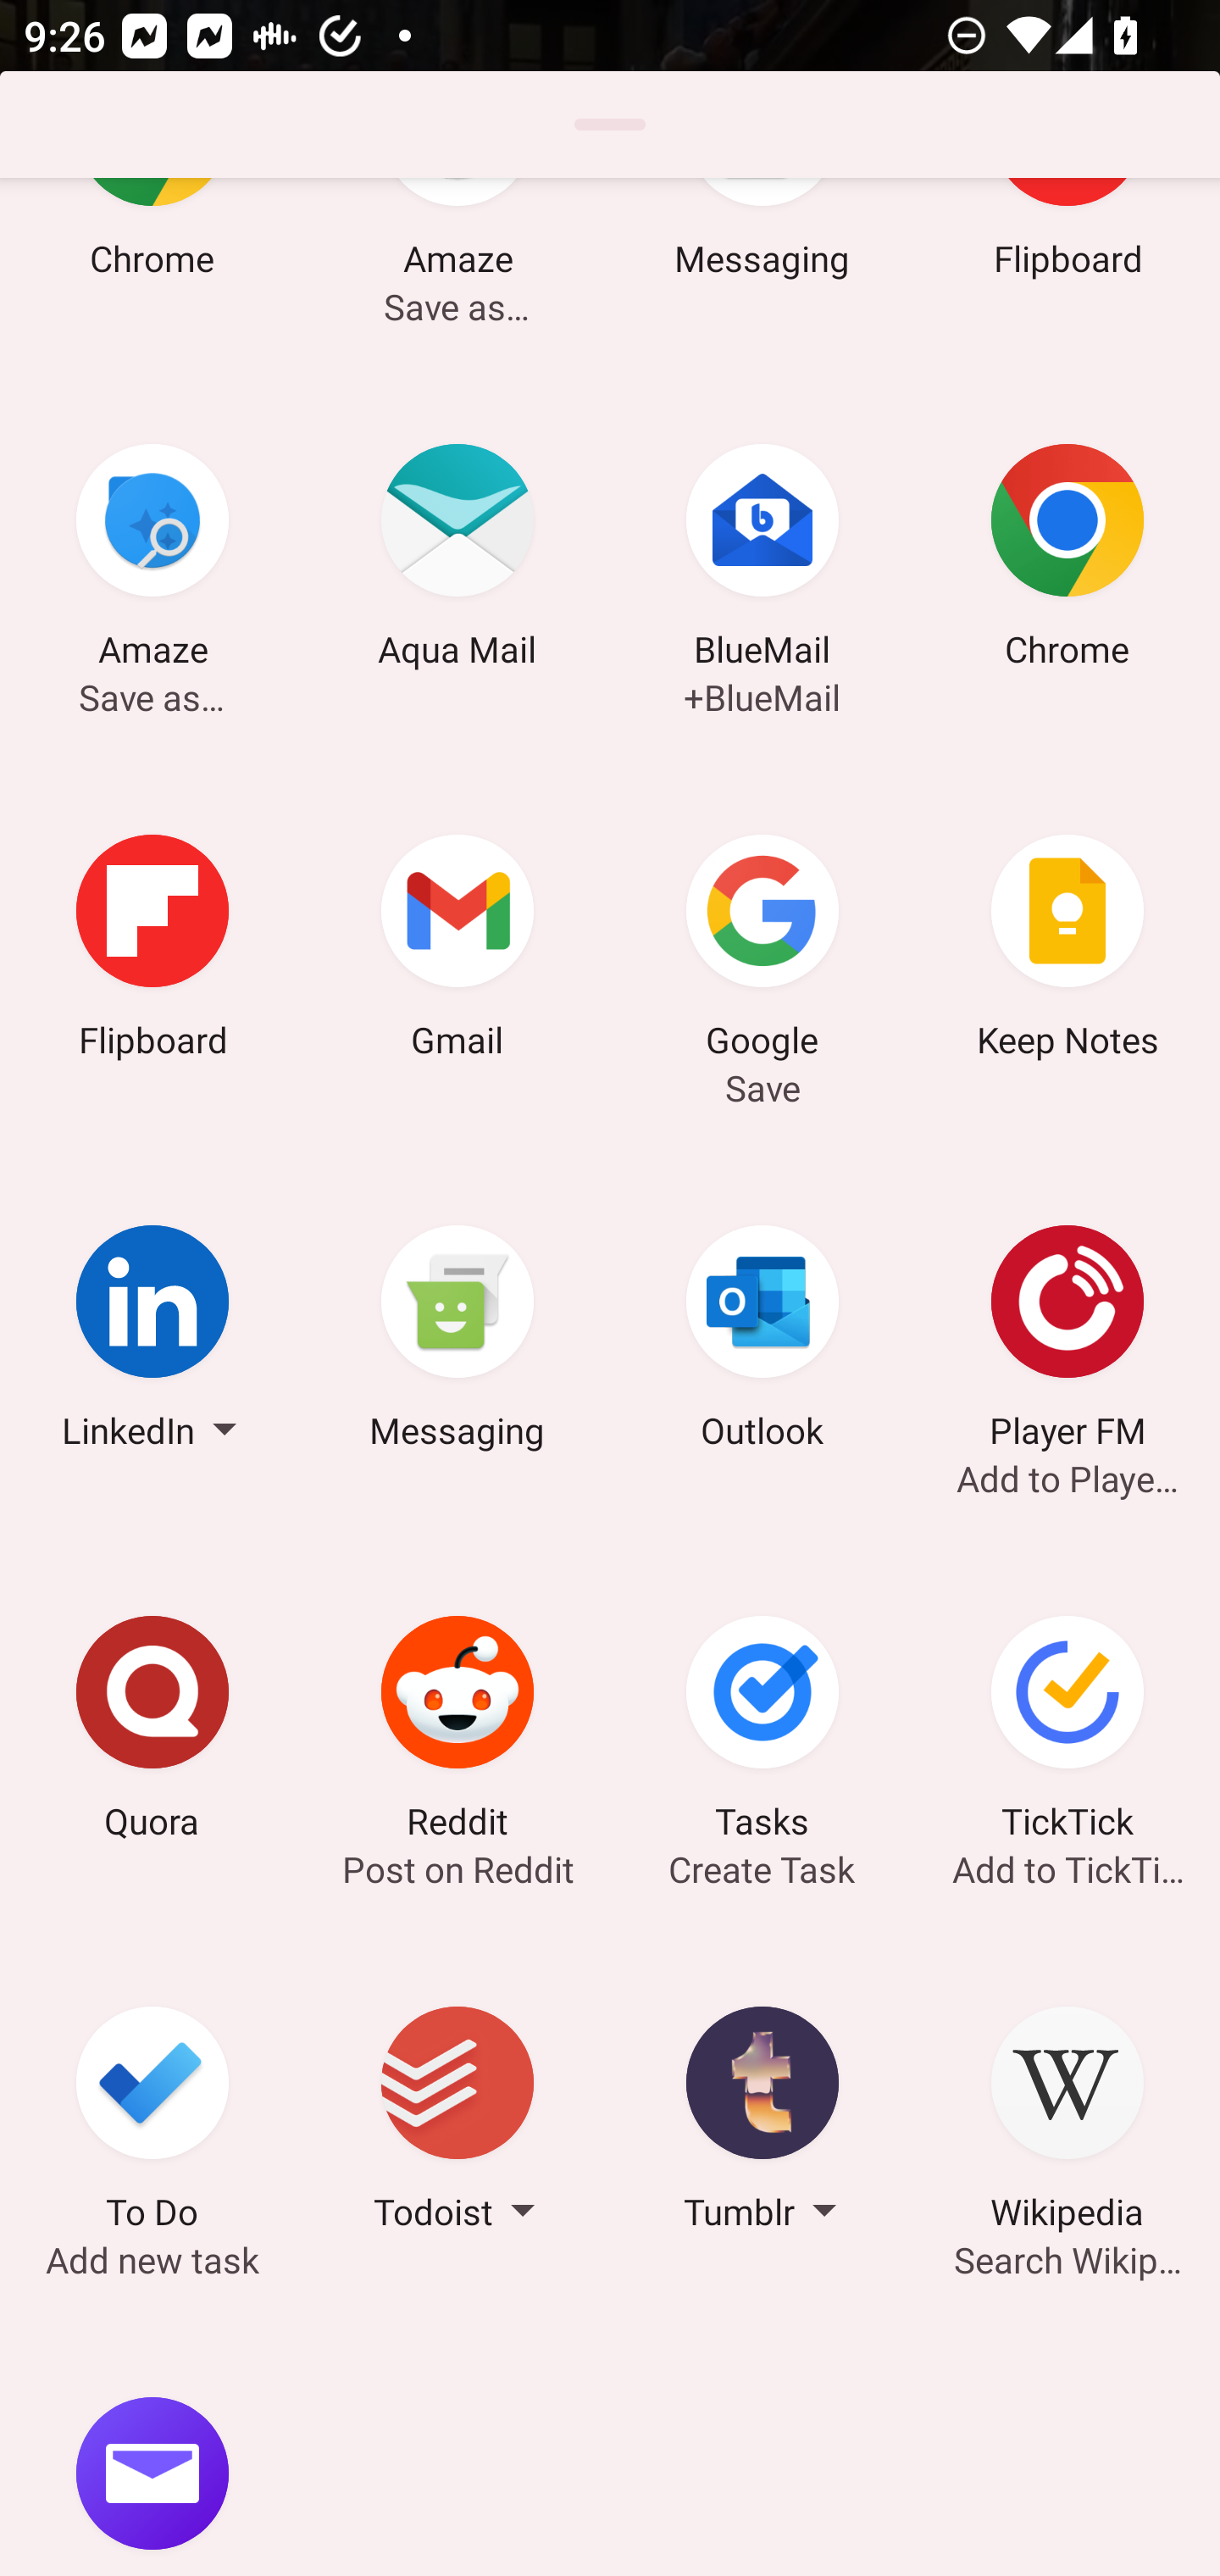 This screenshot has height=2576, width=1220. What do you see at coordinates (762, 1341) in the screenshot?
I see `Outlook` at bounding box center [762, 1341].